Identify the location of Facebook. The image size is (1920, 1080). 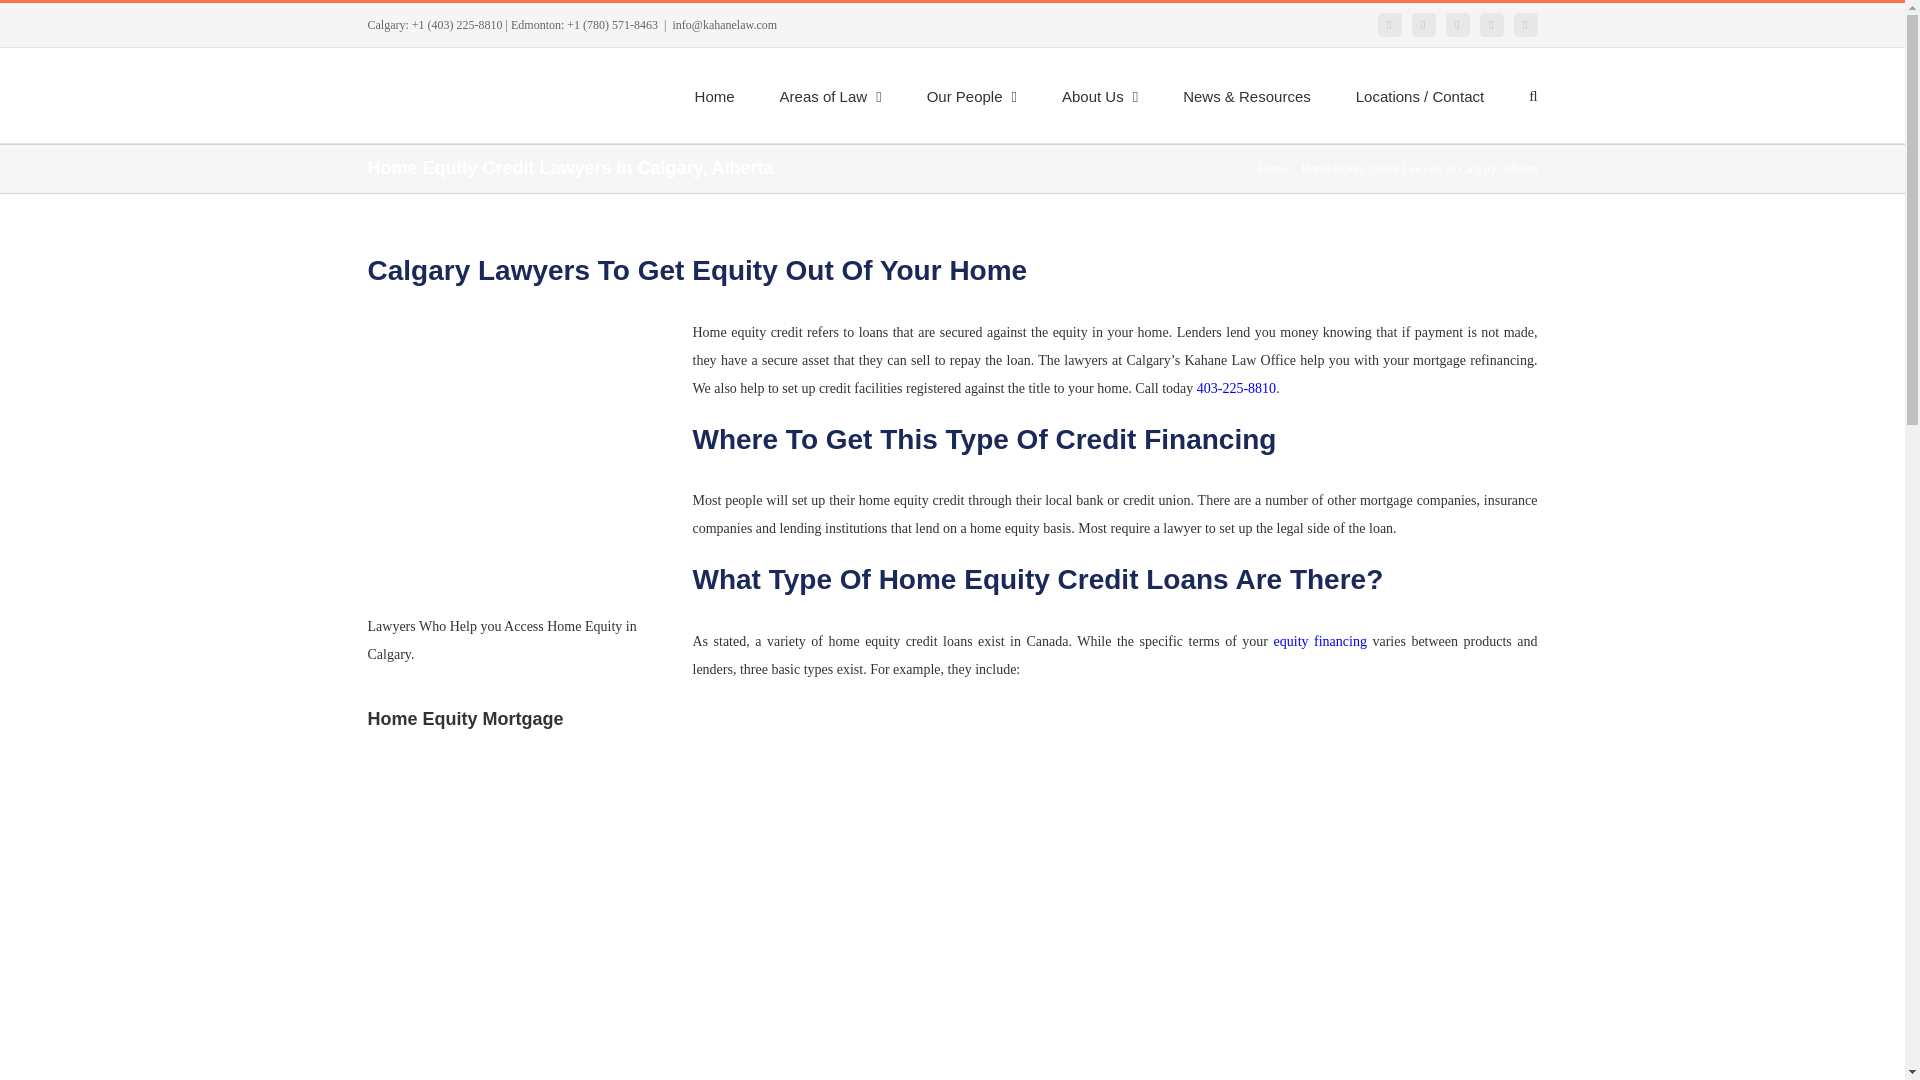
(1390, 24).